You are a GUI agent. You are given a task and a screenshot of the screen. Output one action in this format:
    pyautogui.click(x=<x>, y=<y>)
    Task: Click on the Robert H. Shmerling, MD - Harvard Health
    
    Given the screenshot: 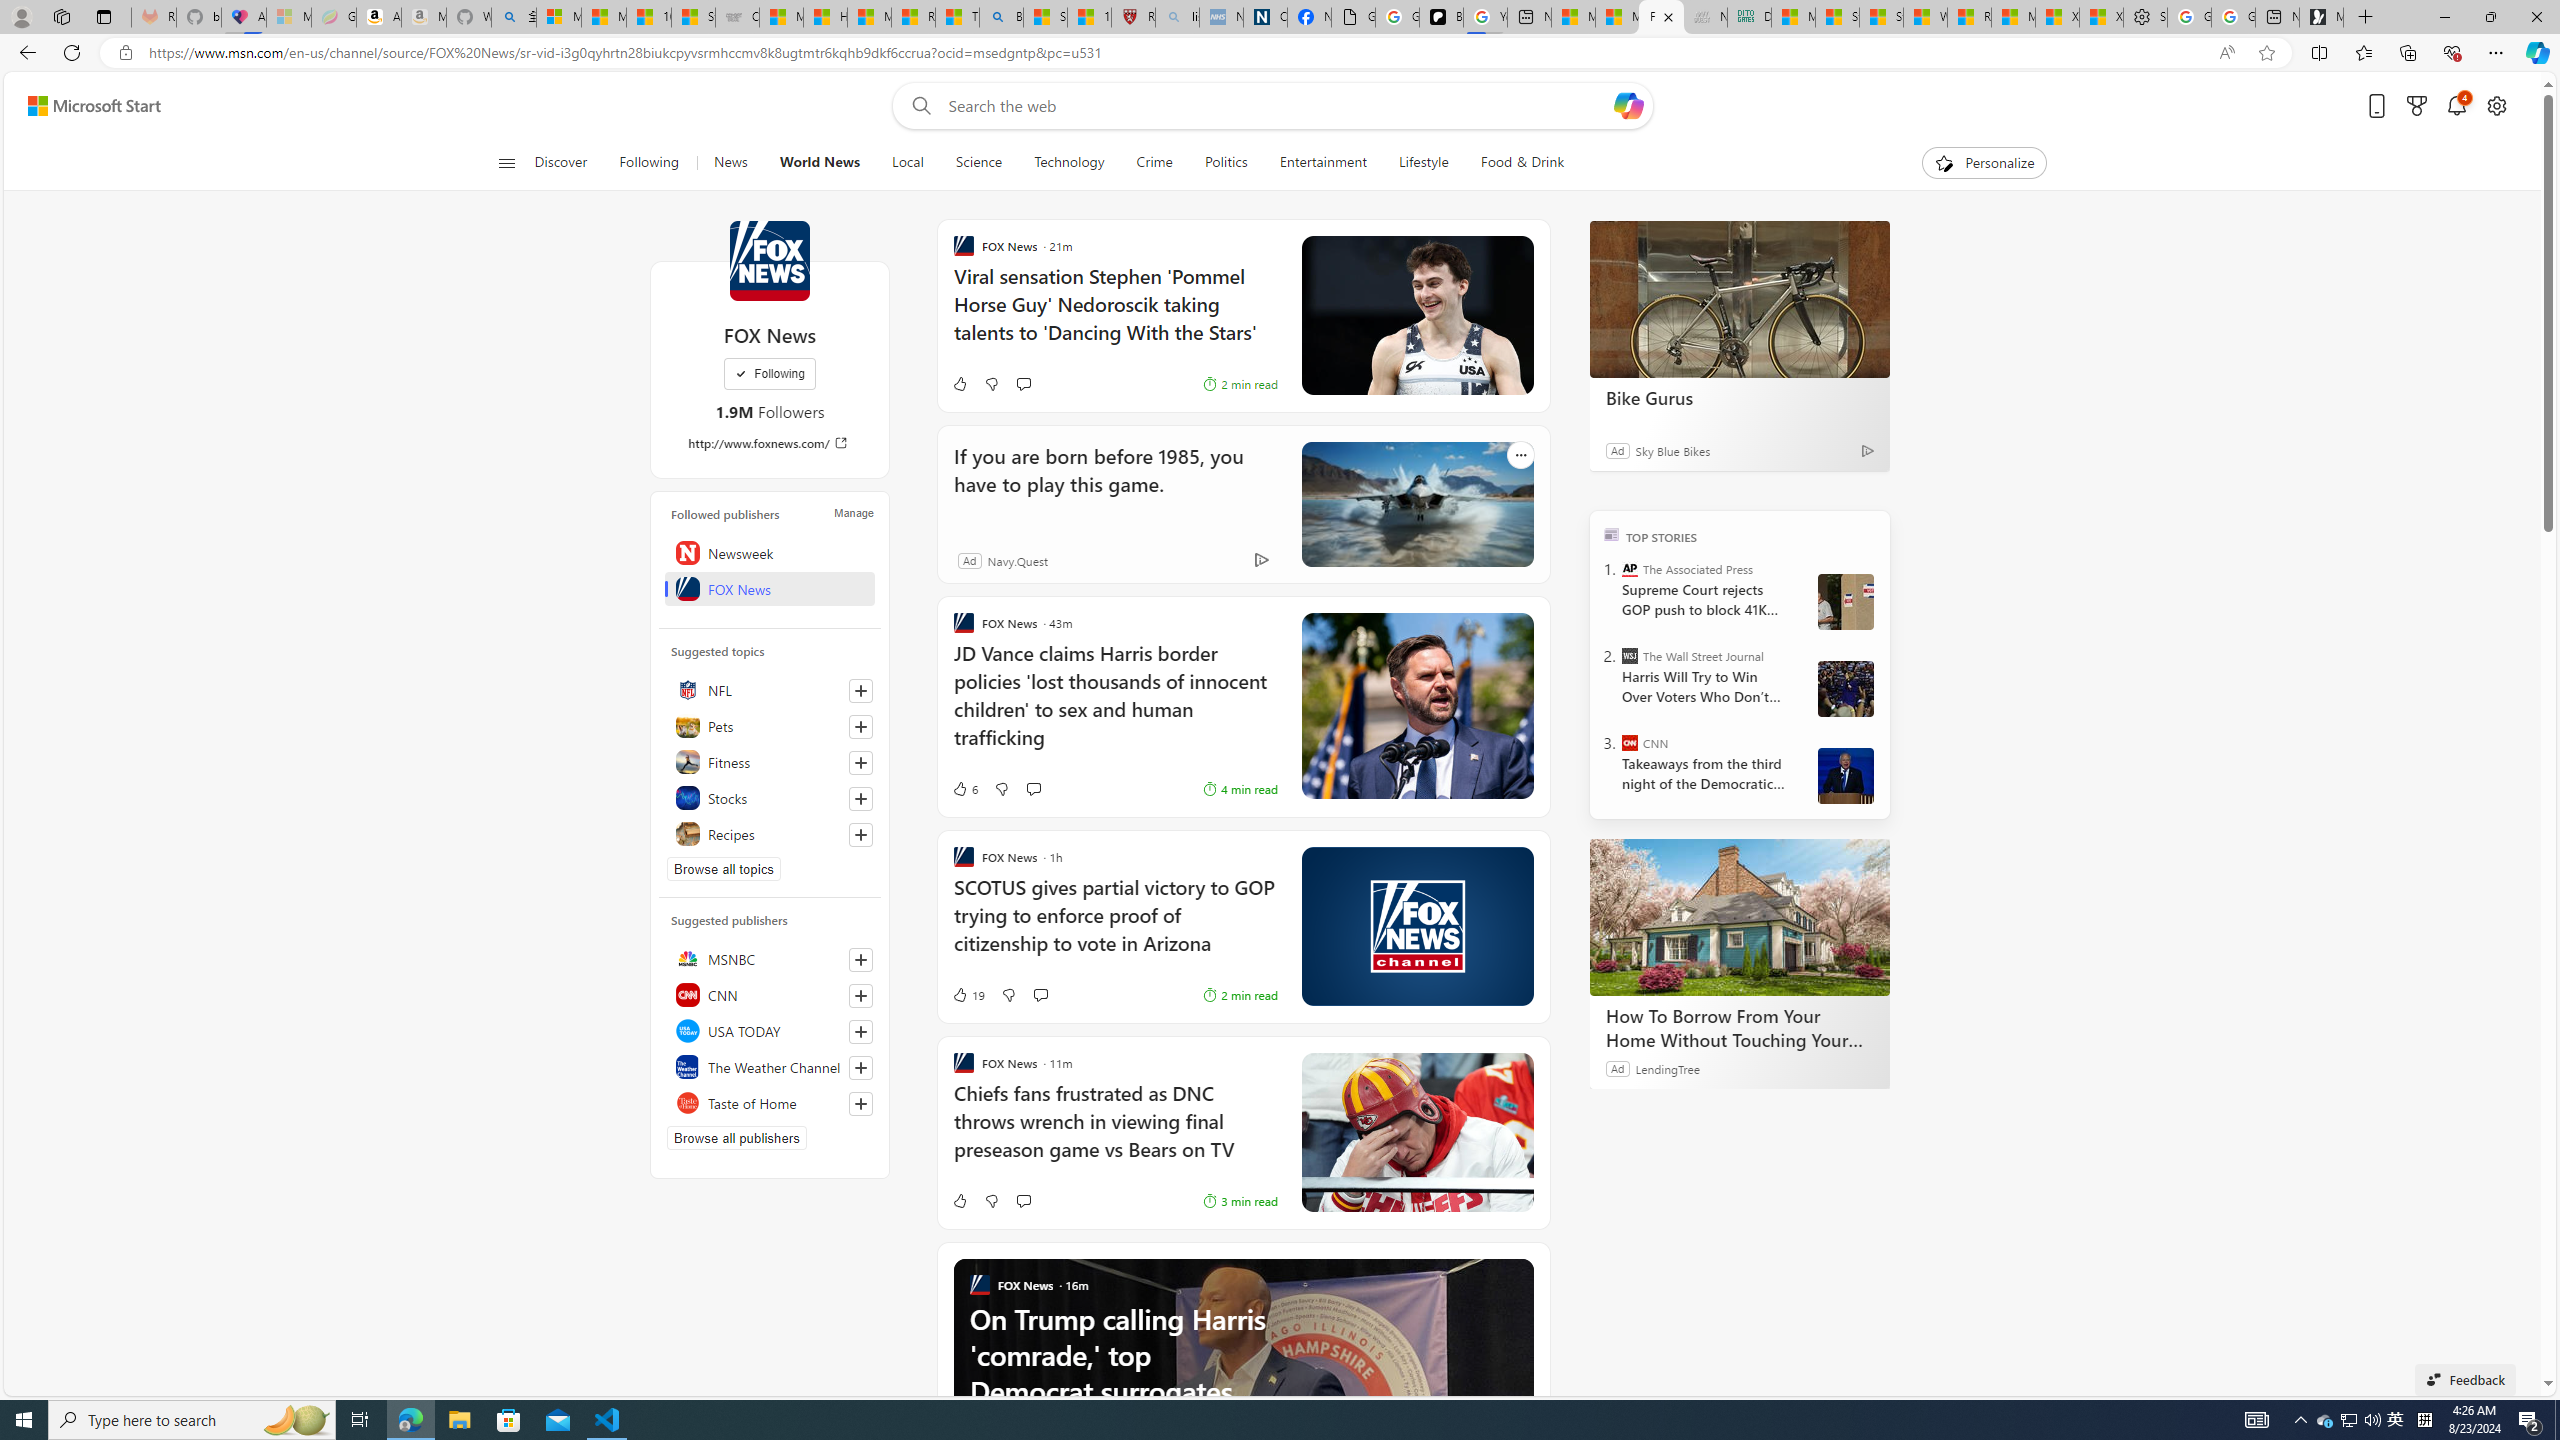 What is the action you would take?
    pyautogui.click(x=1134, y=17)
    